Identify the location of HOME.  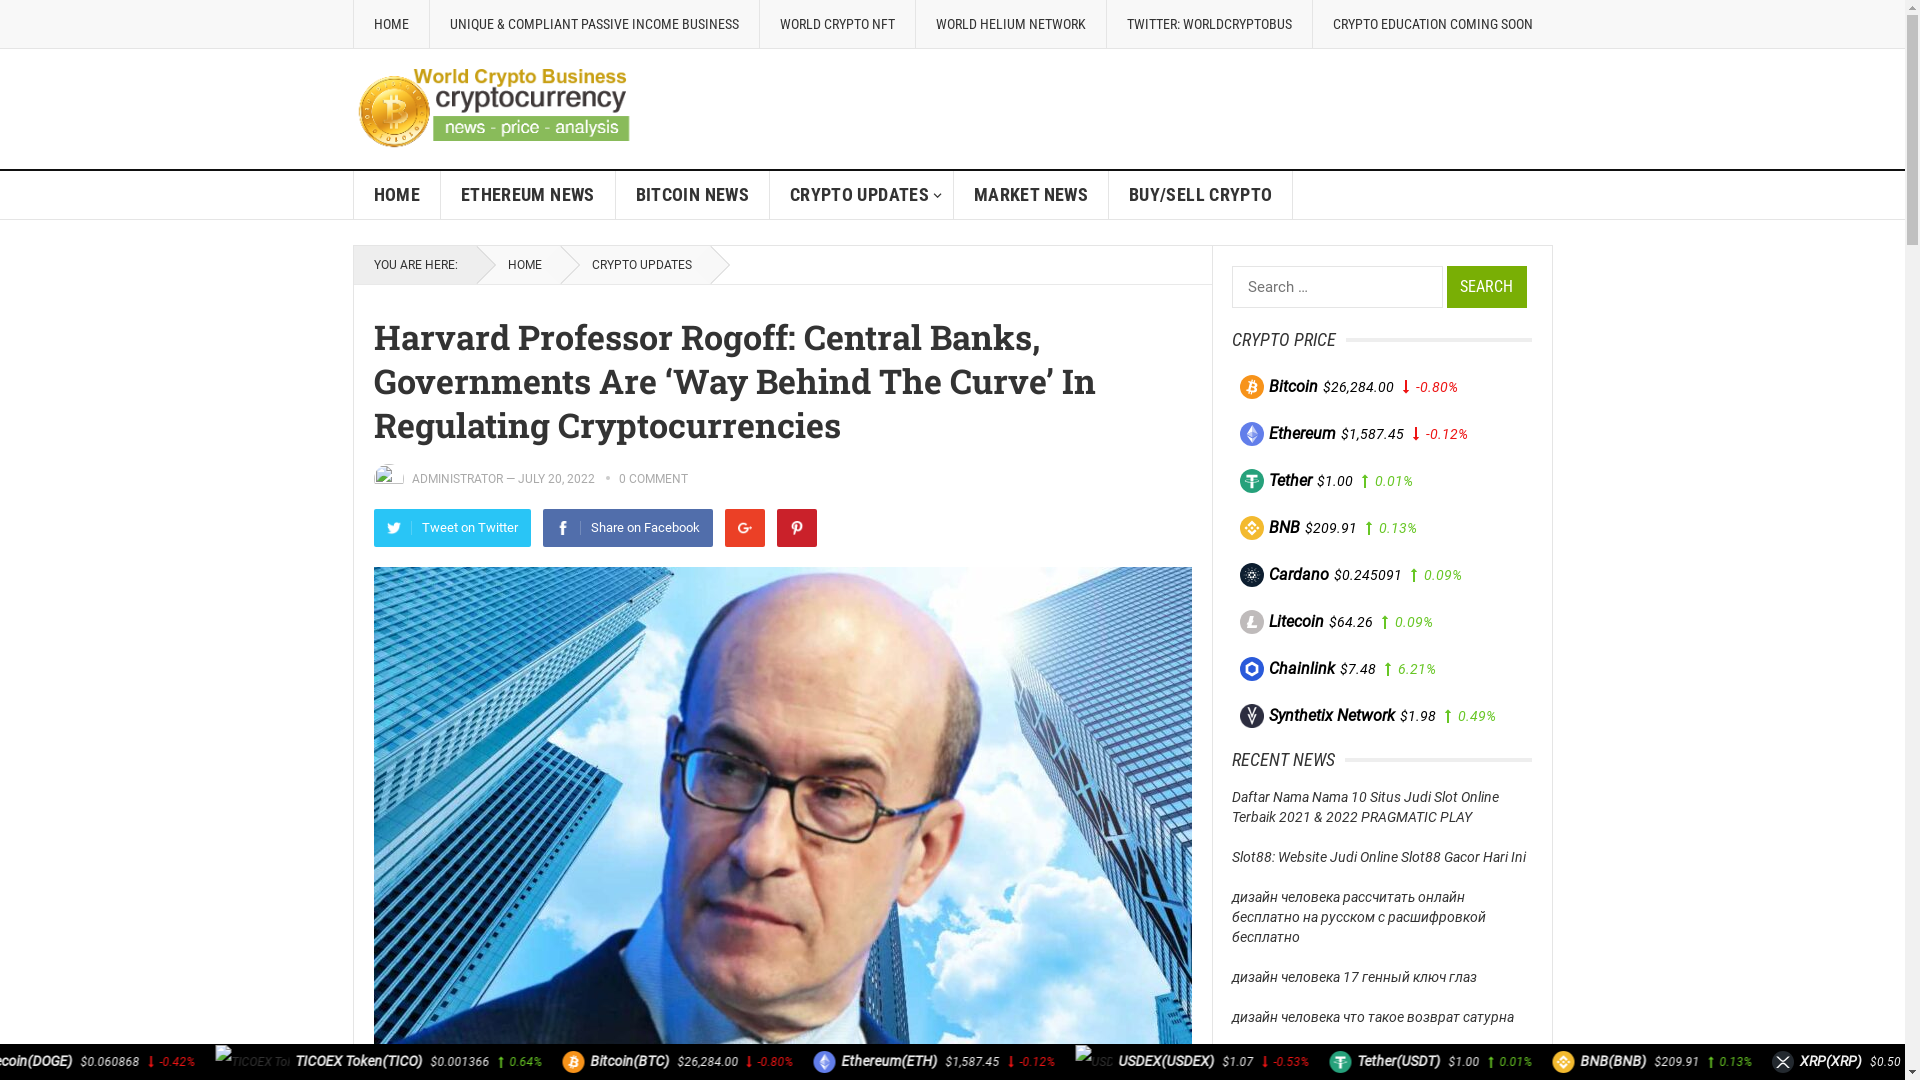
(518, 265).